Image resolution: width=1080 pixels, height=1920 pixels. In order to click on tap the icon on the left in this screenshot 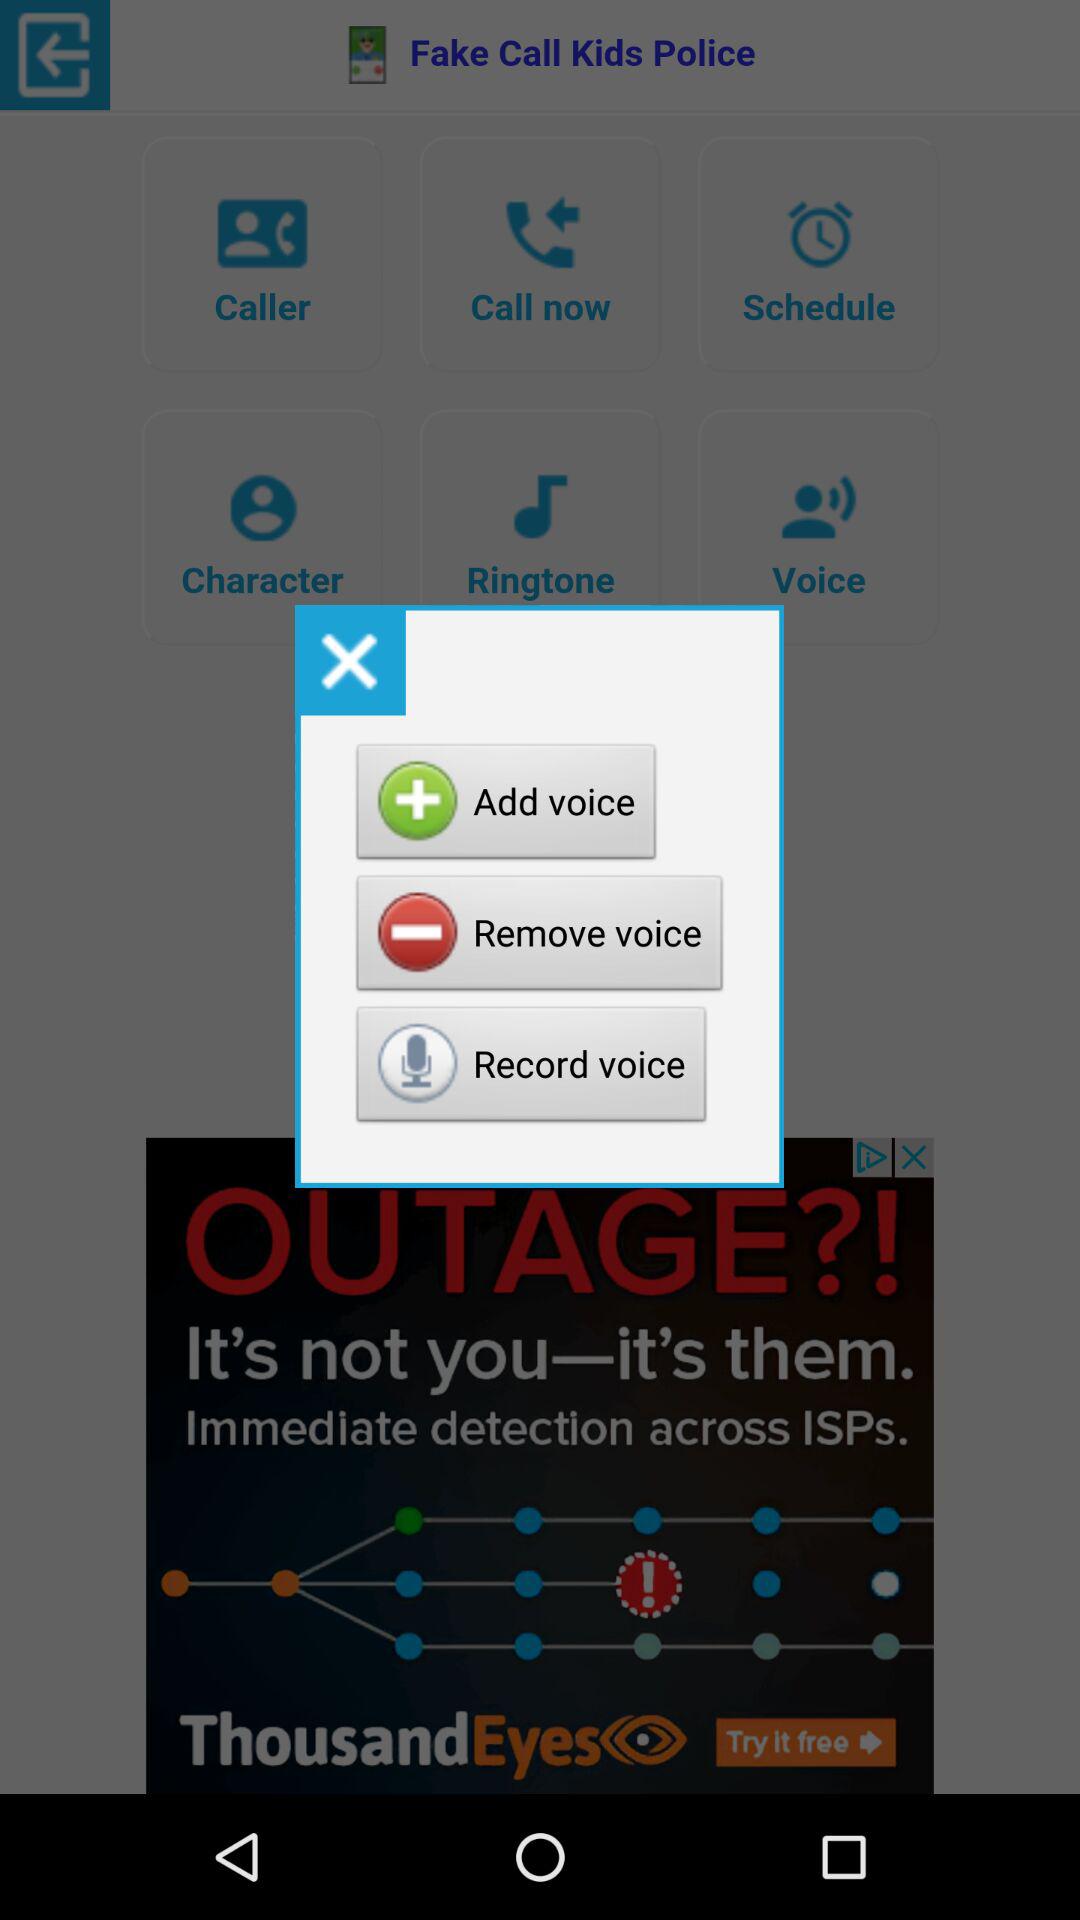, I will do `click(350, 660)`.